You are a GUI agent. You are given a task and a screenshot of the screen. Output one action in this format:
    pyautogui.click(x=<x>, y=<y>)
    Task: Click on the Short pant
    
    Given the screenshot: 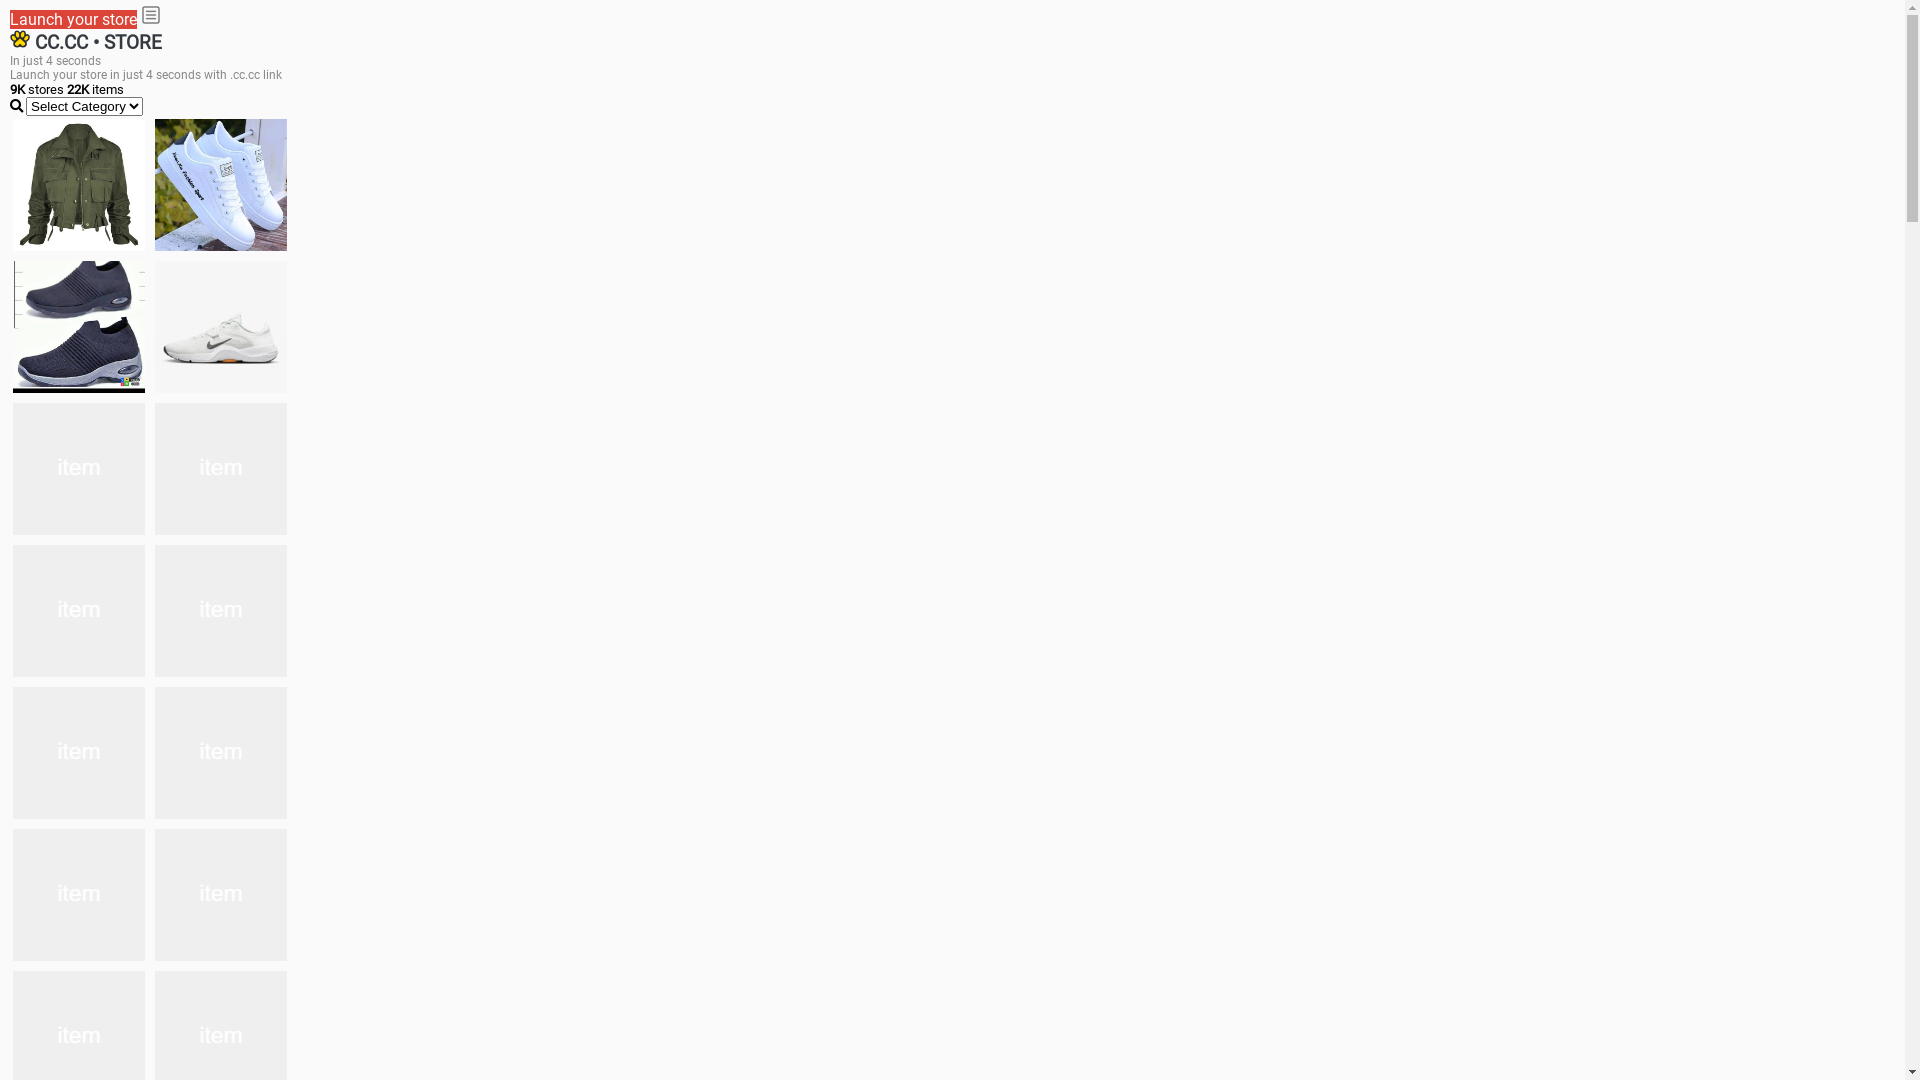 What is the action you would take?
    pyautogui.click(x=221, y=895)
    